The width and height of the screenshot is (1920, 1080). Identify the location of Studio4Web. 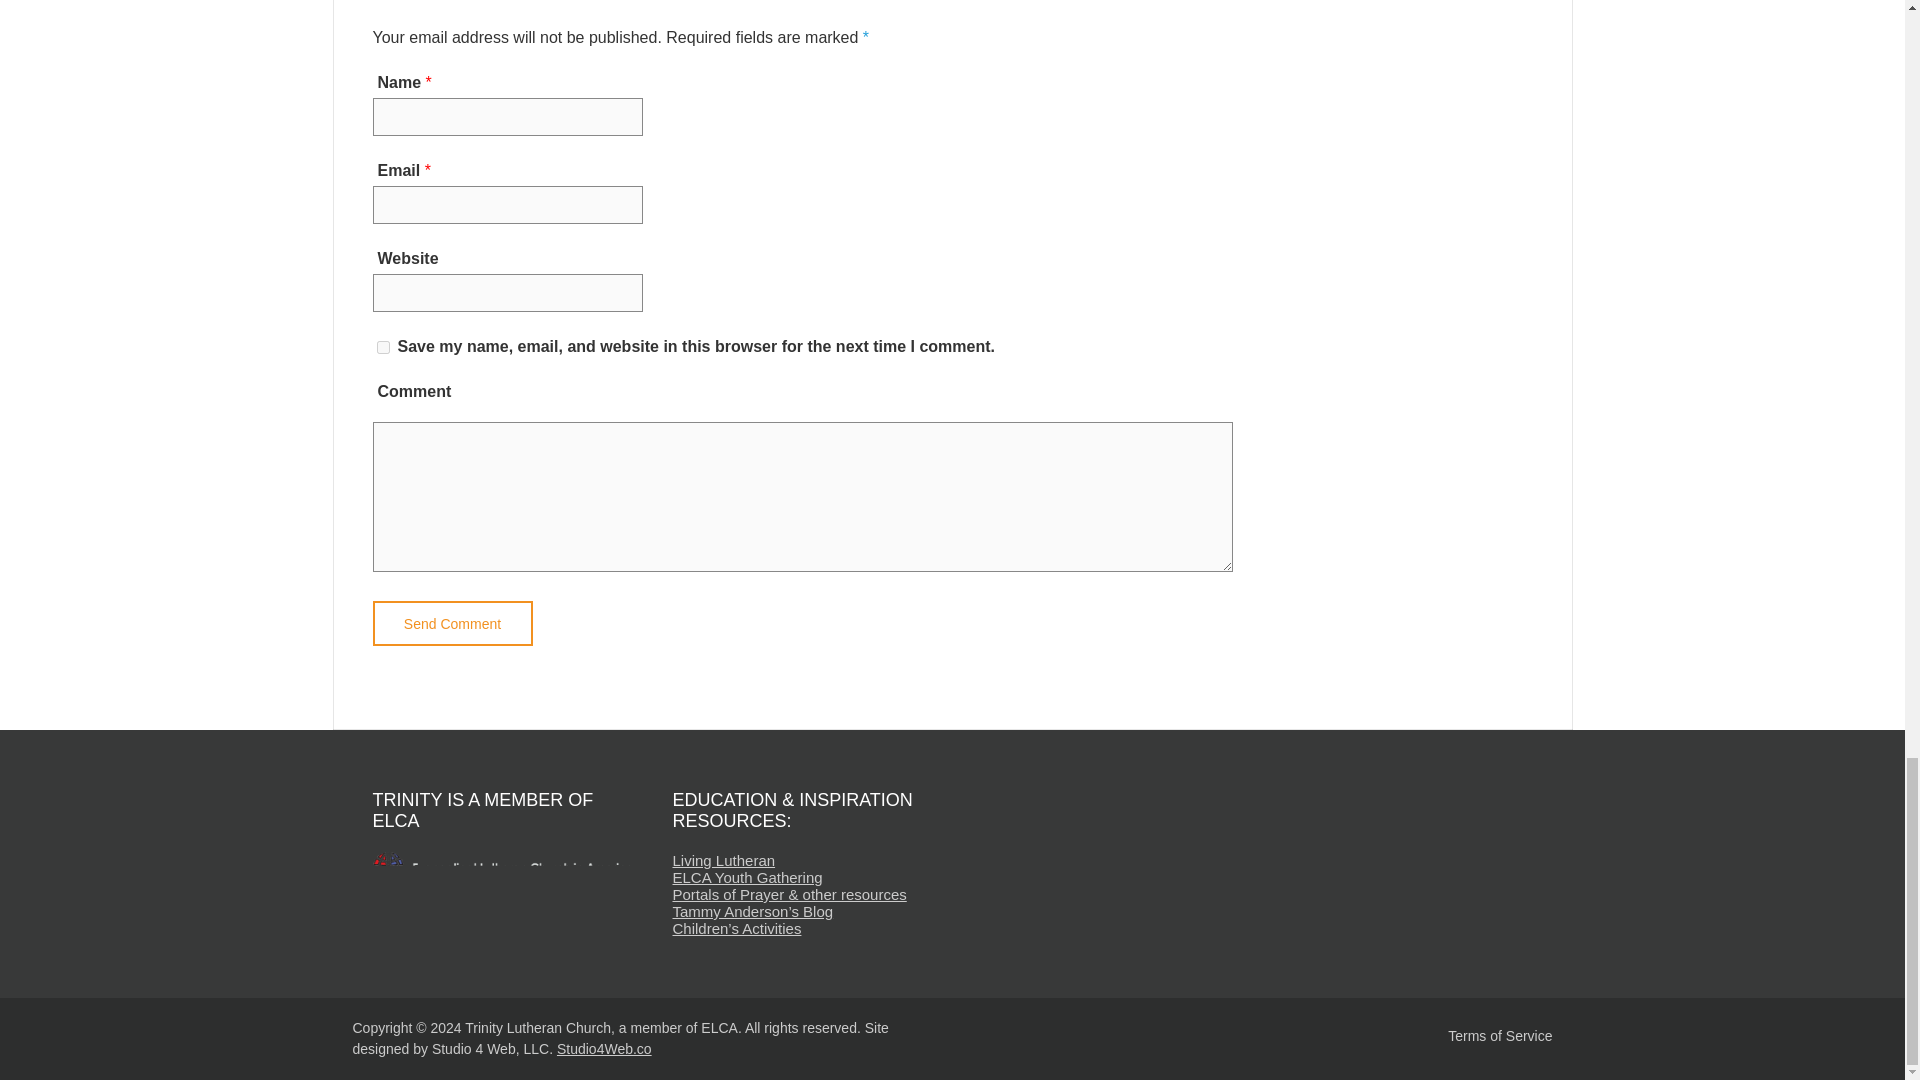
(604, 1049).